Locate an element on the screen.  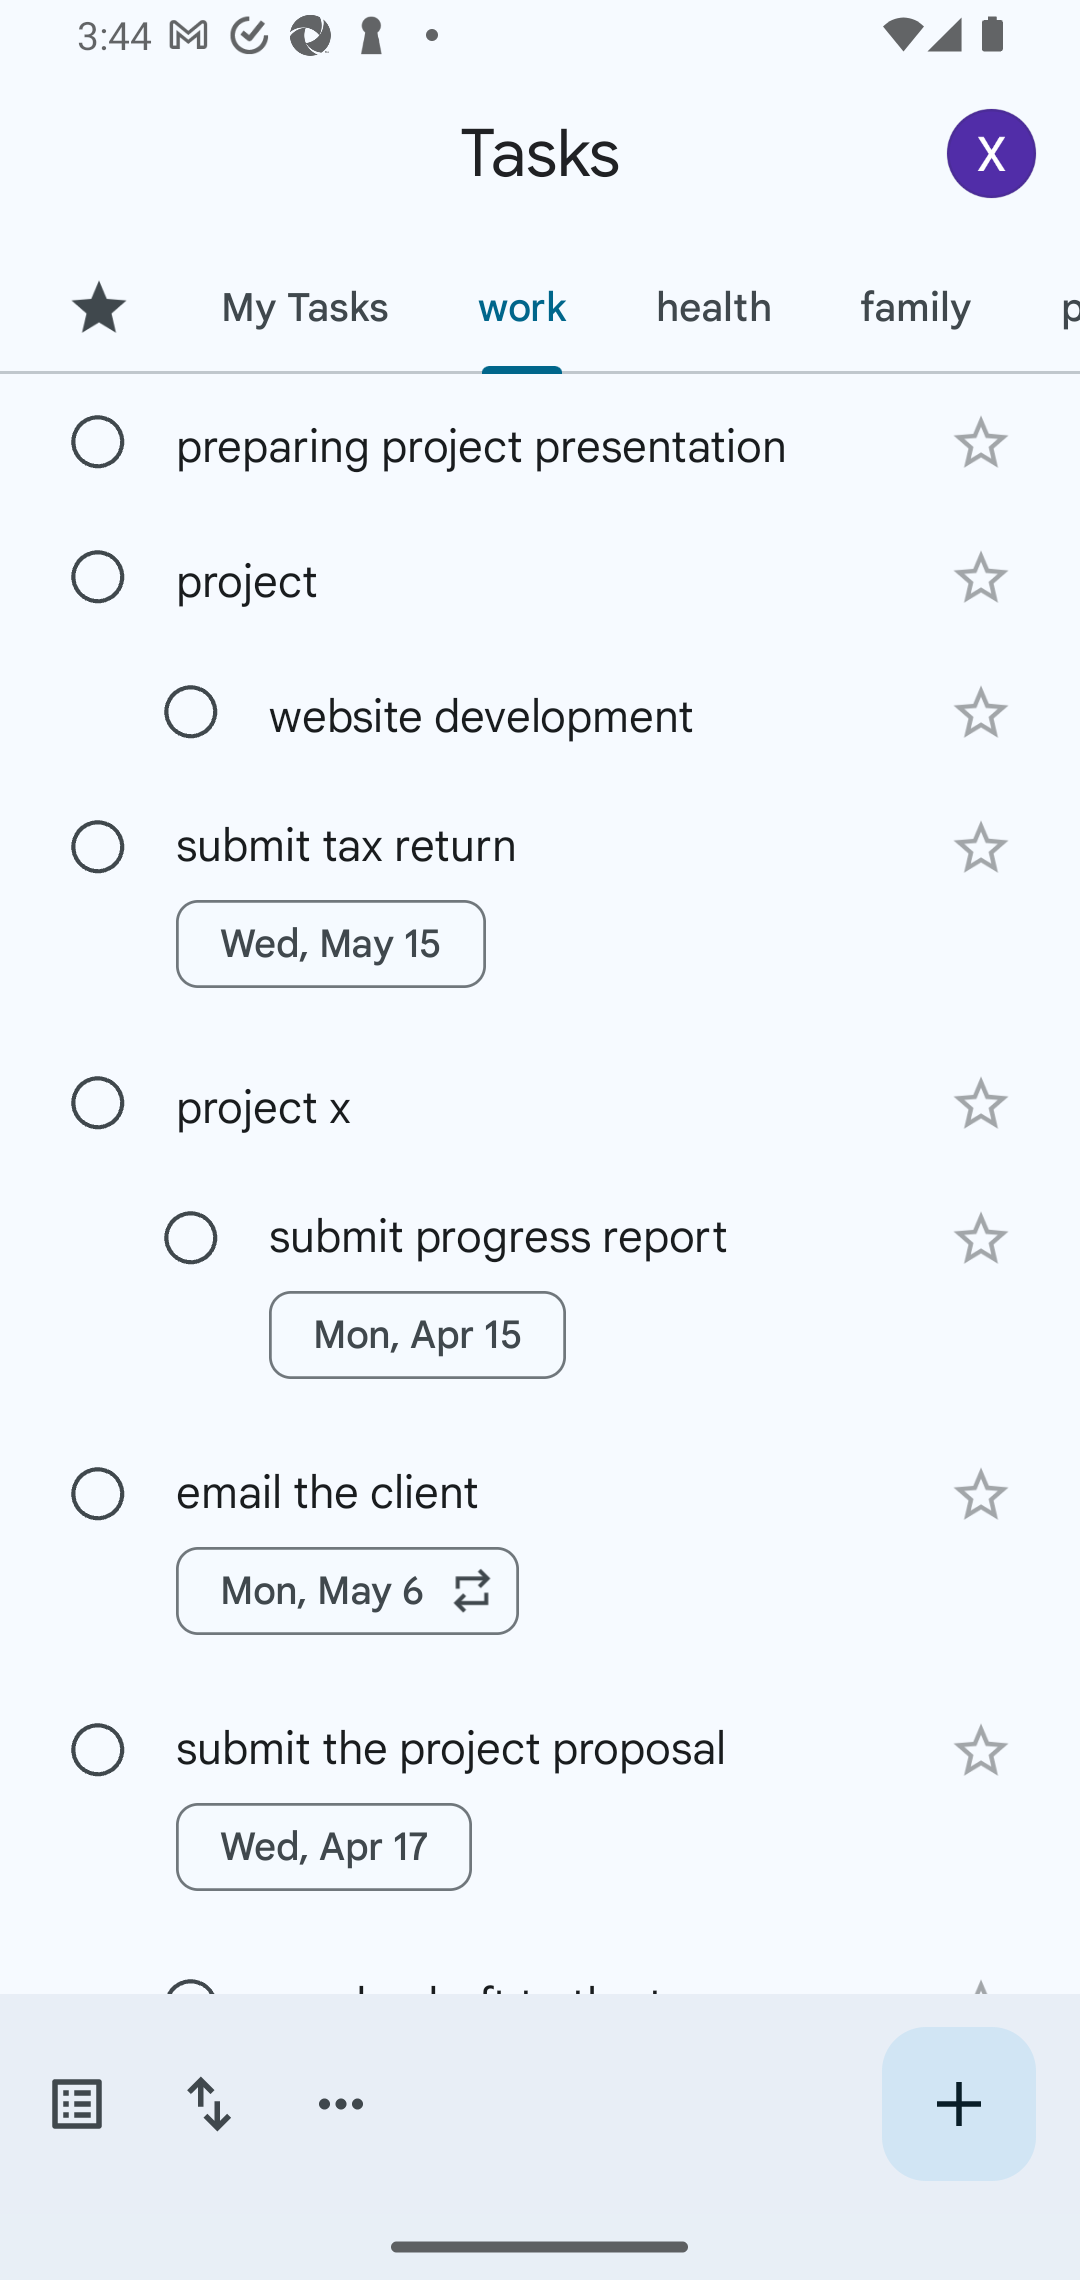
Add star is located at coordinates (980, 1750).